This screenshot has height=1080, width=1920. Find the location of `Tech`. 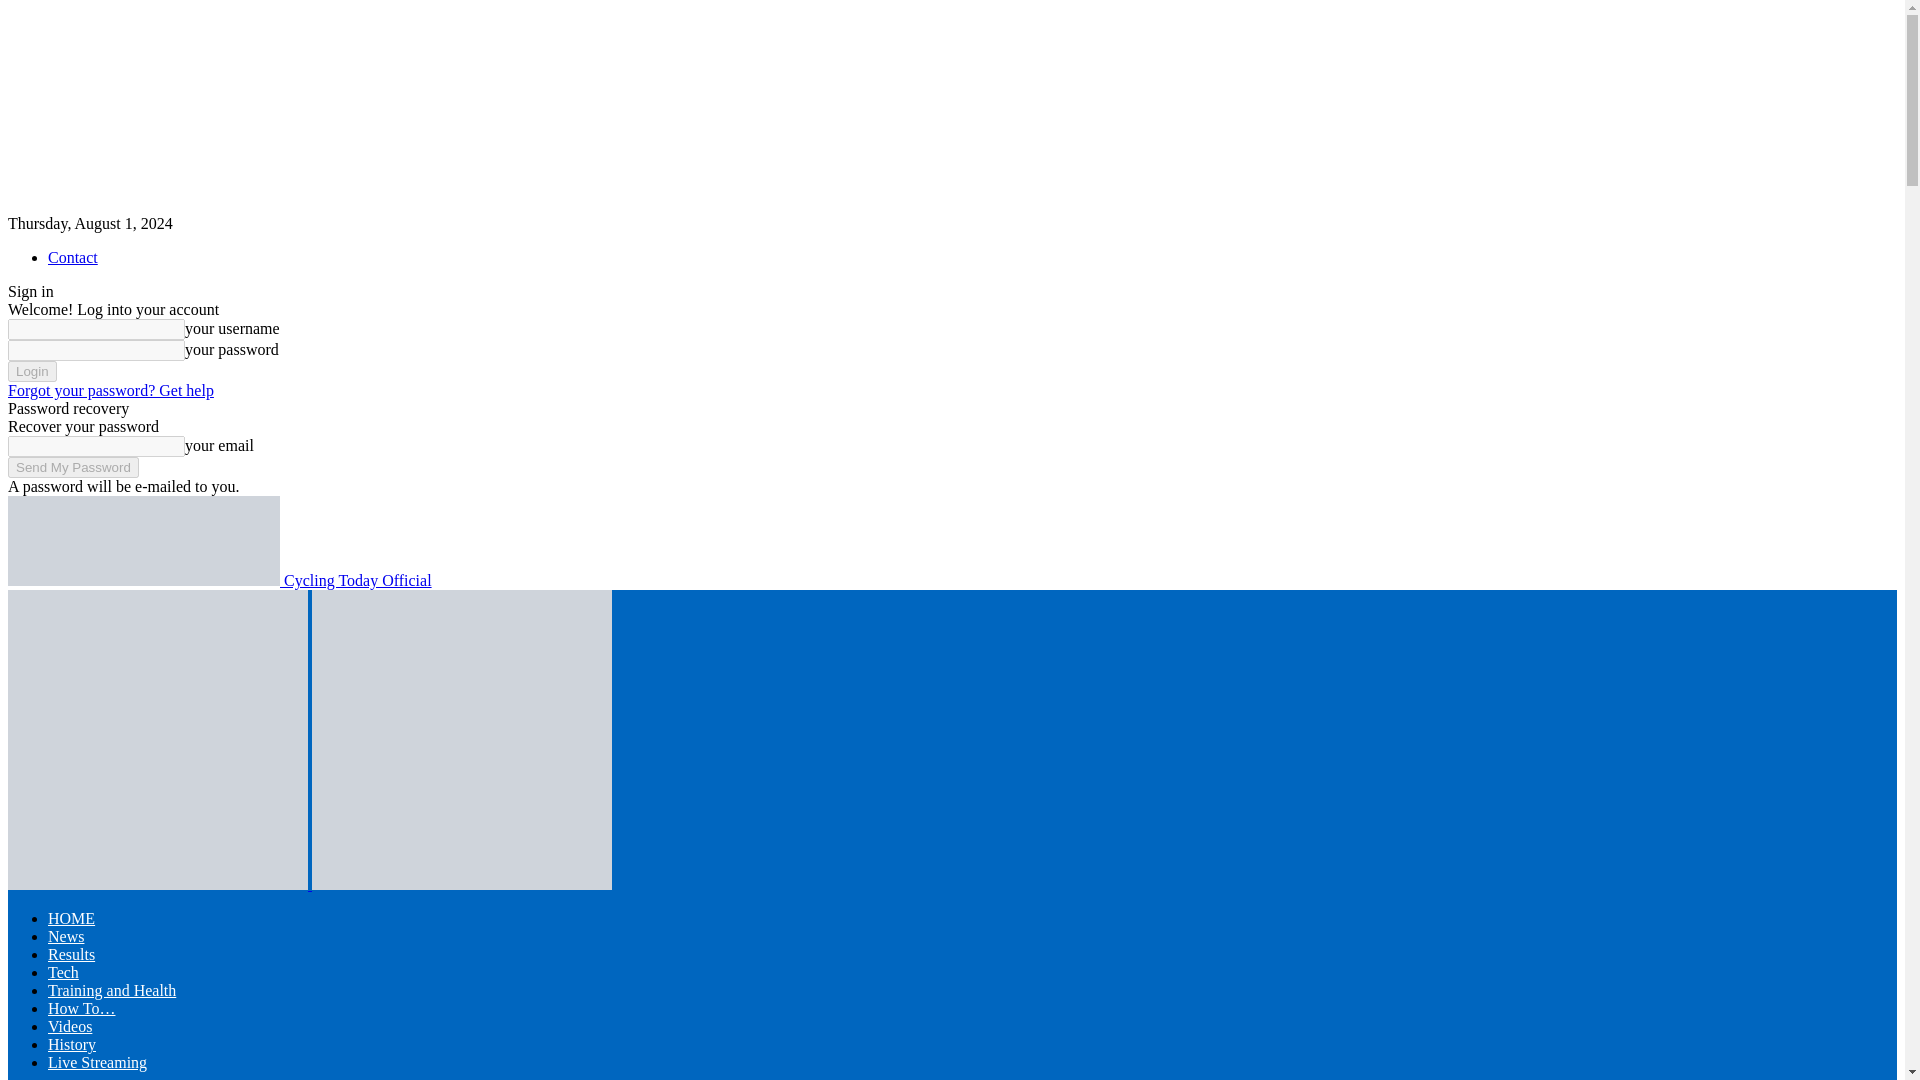

Tech is located at coordinates (63, 972).